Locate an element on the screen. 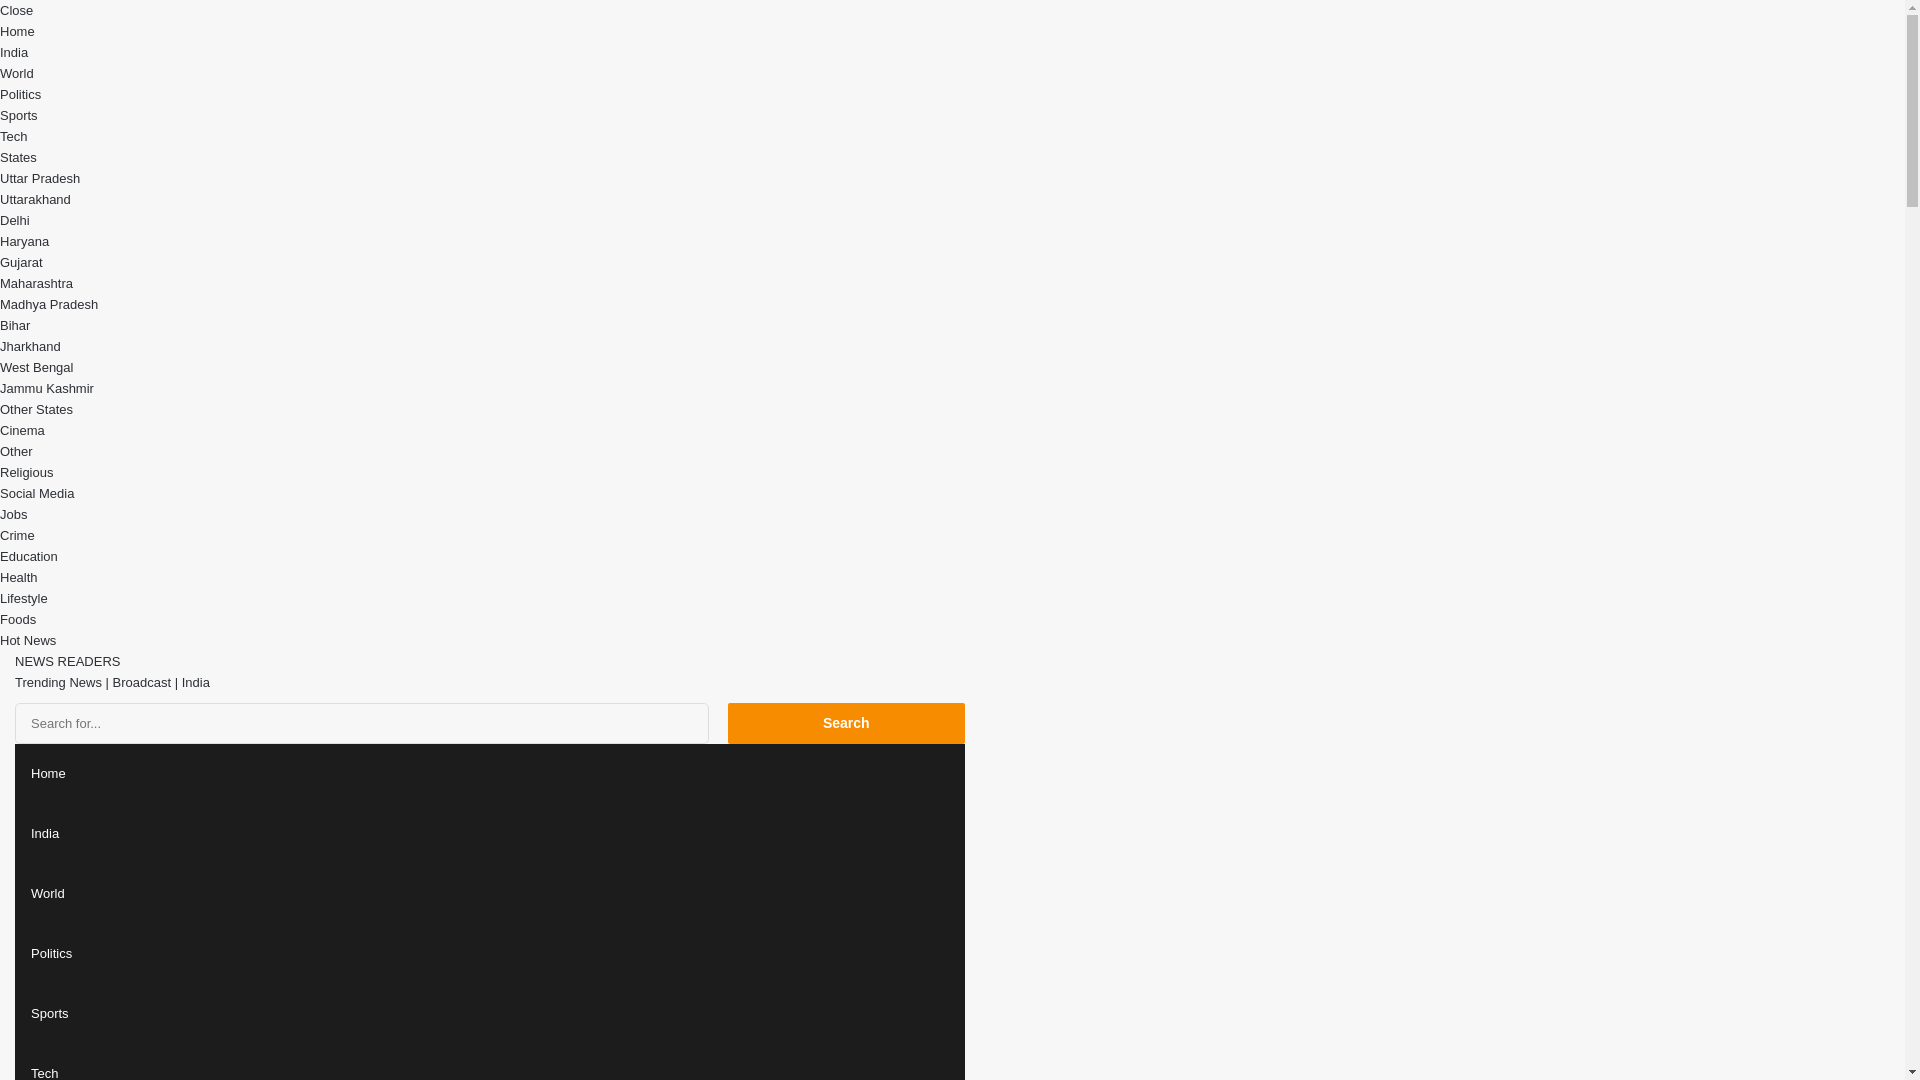  Home is located at coordinates (17, 30).